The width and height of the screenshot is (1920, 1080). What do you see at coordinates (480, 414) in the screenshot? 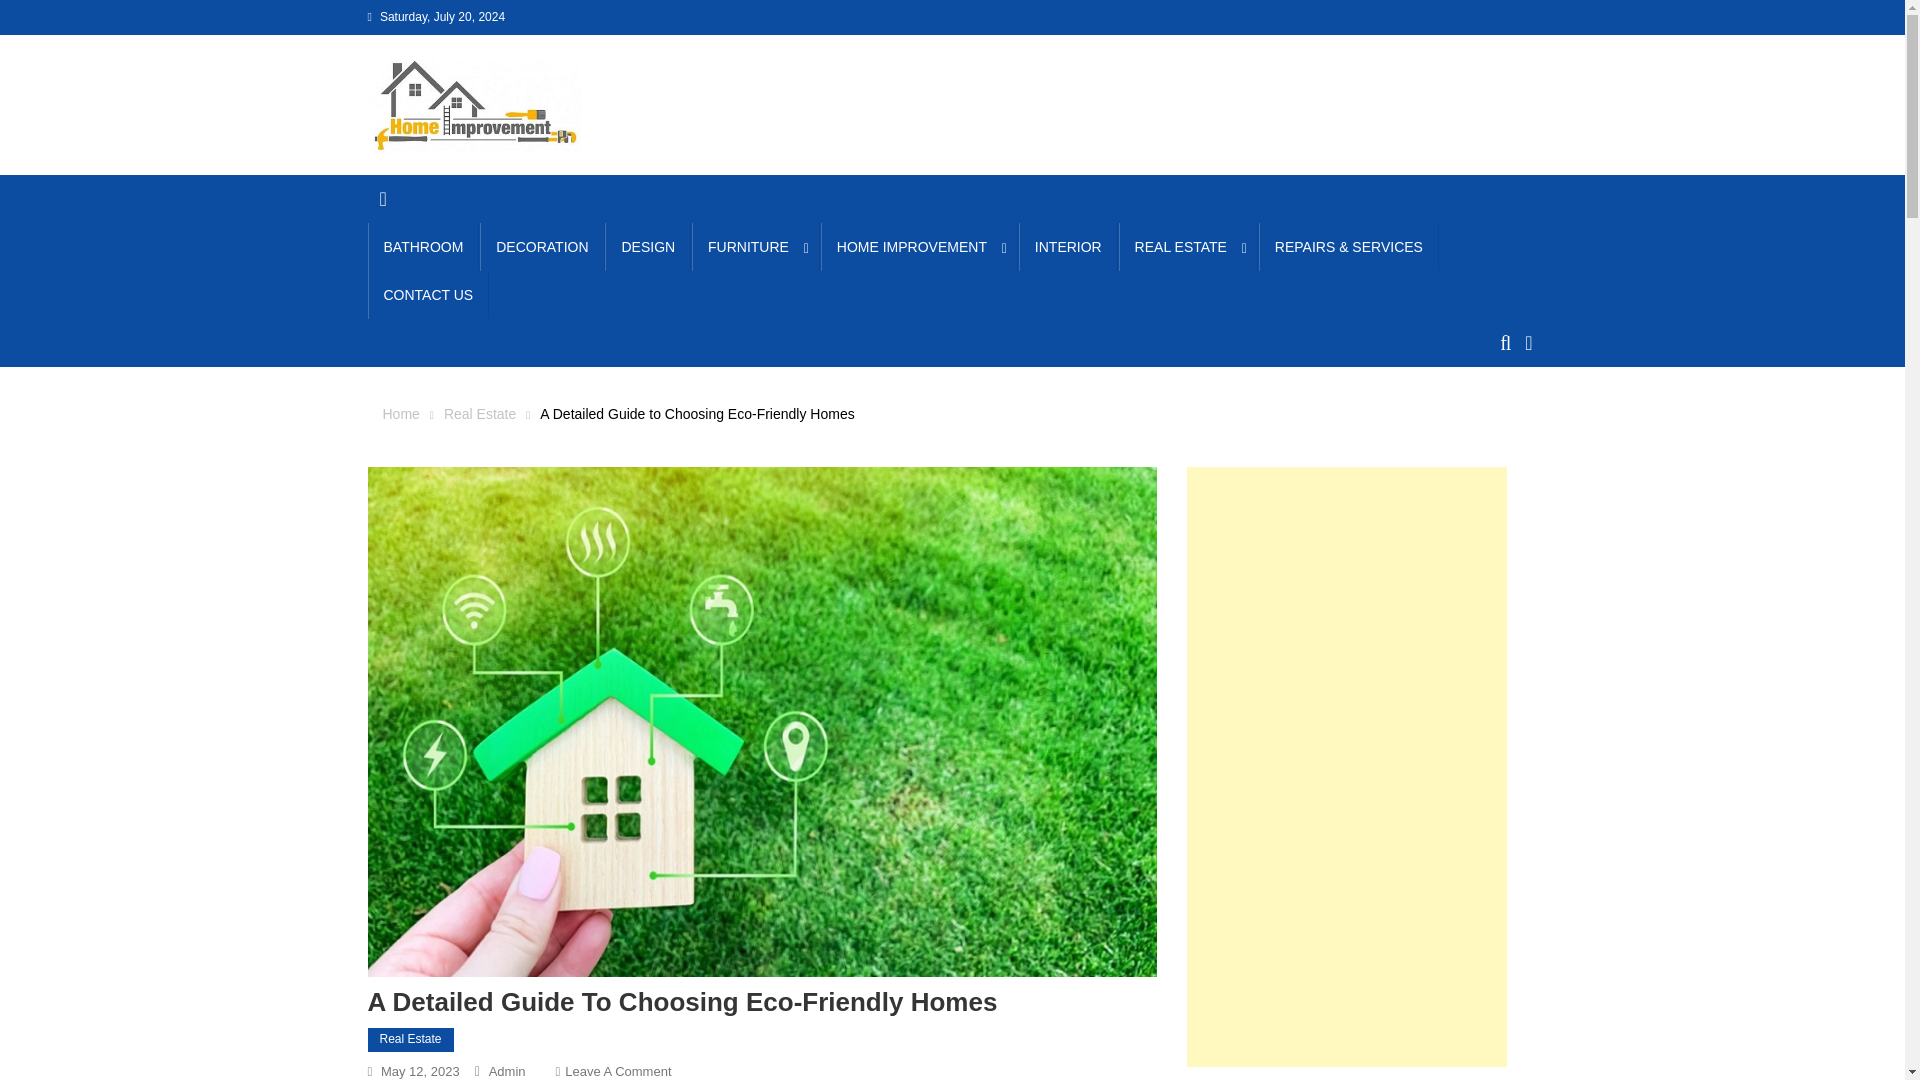
I see `Real Estate` at bounding box center [480, 414].